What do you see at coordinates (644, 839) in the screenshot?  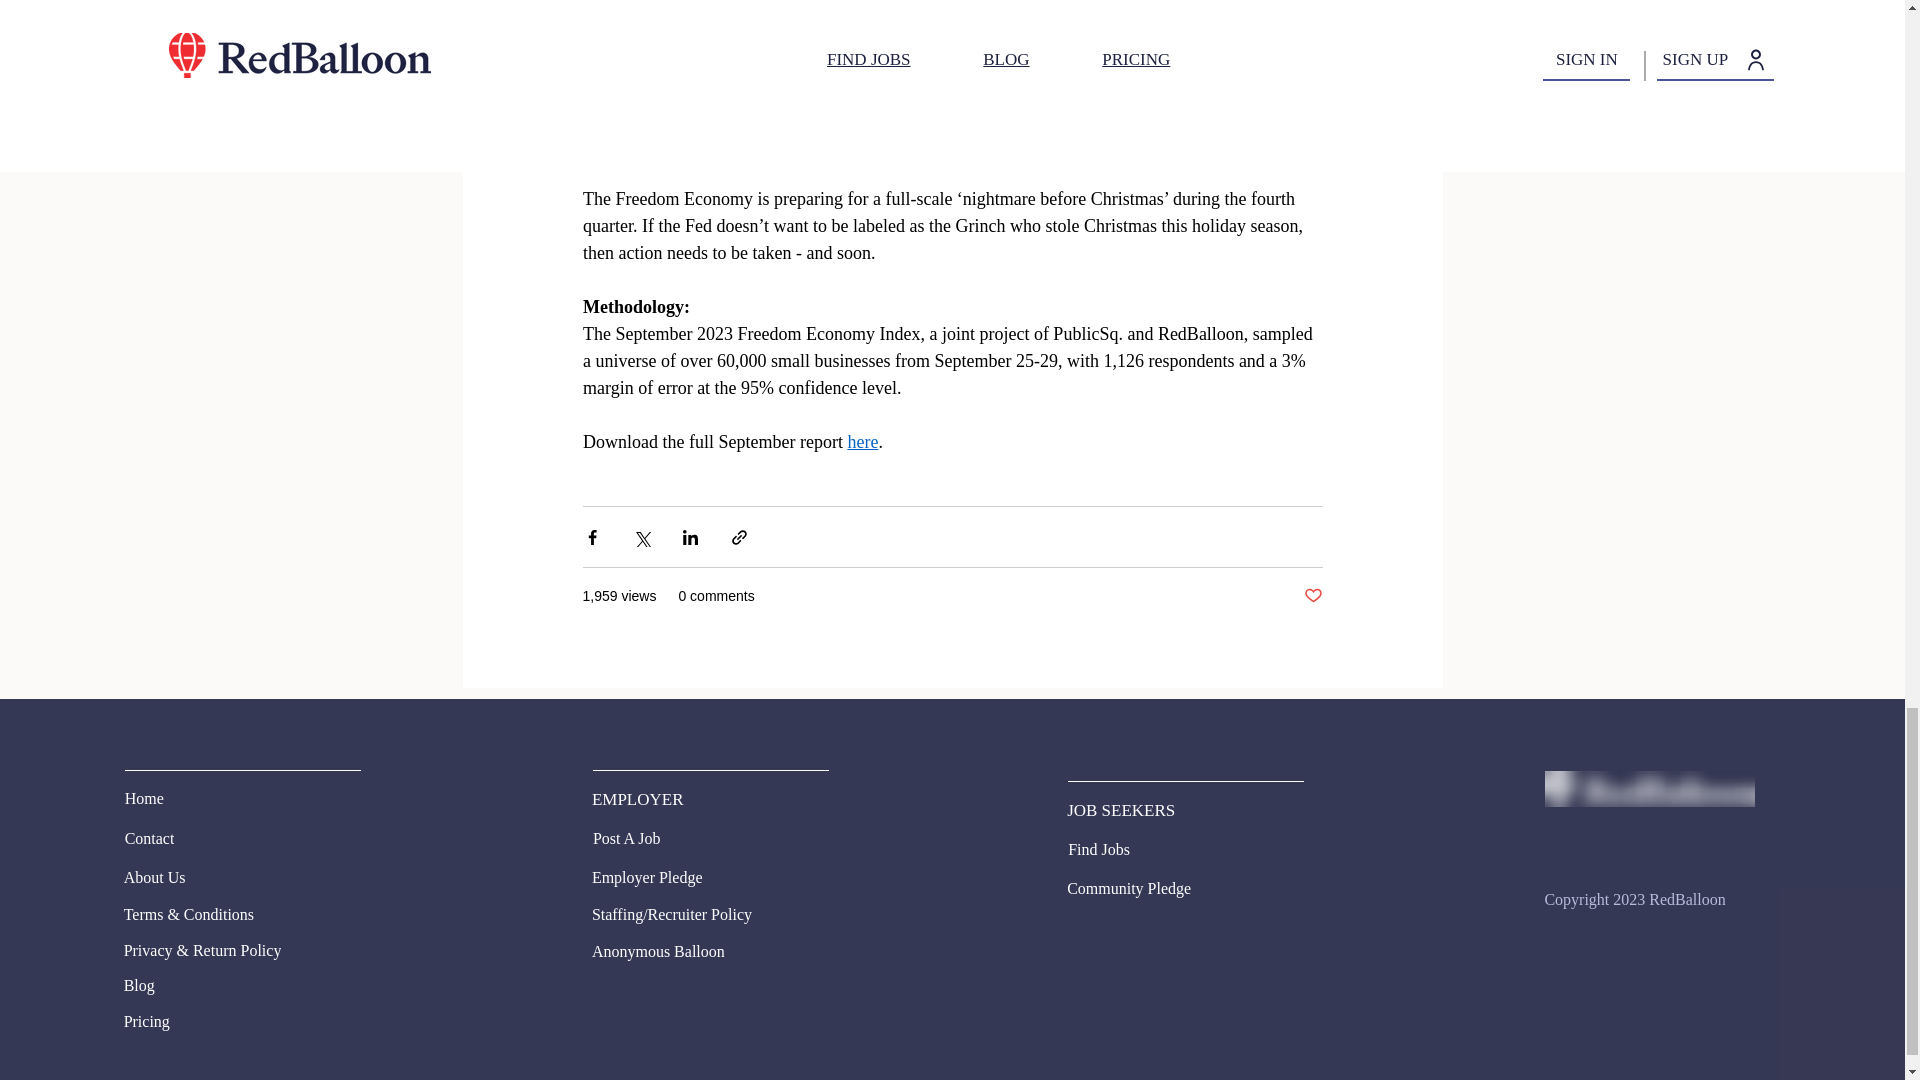 I see `Post A Job` at bounding box center [644, 839].